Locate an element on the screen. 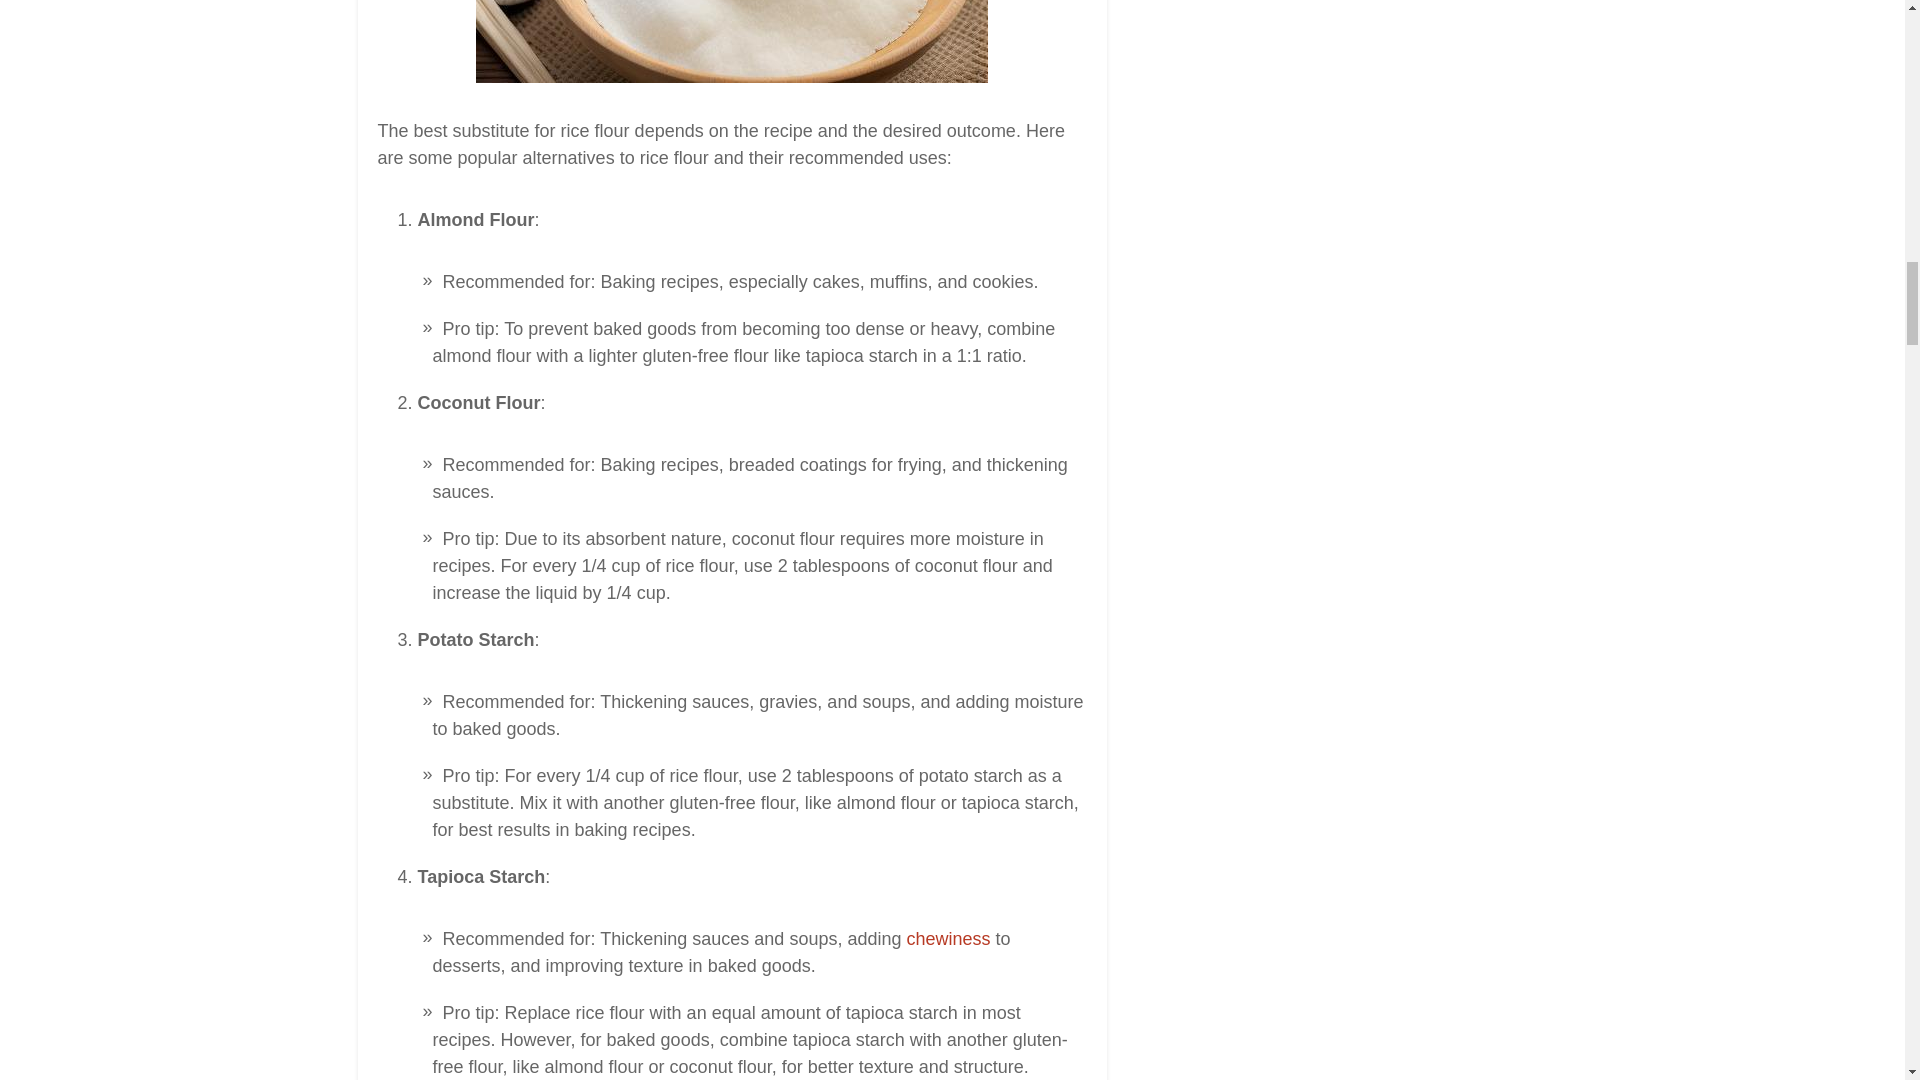 This screenshot has width=1920, height=1080. chewiness is located at coordinates (948, 938).